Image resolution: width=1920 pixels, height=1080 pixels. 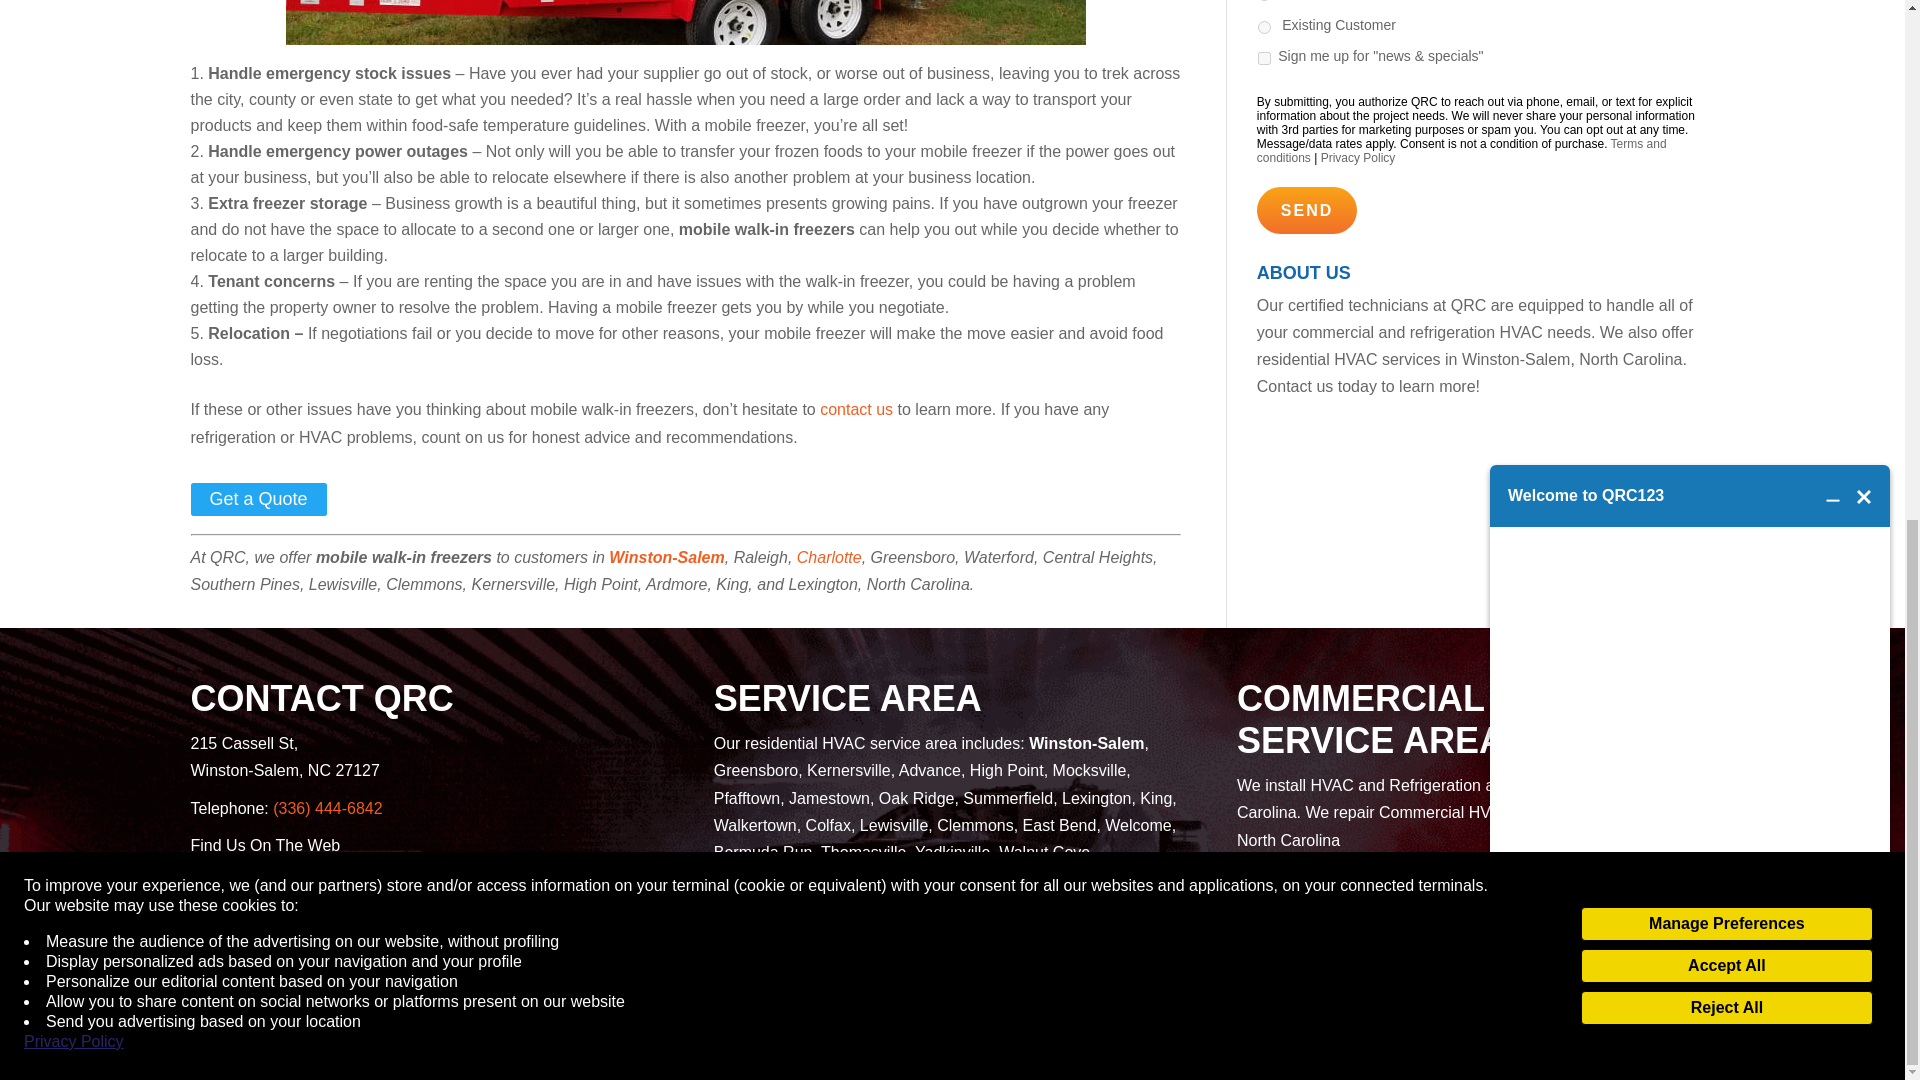 I want to click on Reject All, so click(x=1726, y=12).